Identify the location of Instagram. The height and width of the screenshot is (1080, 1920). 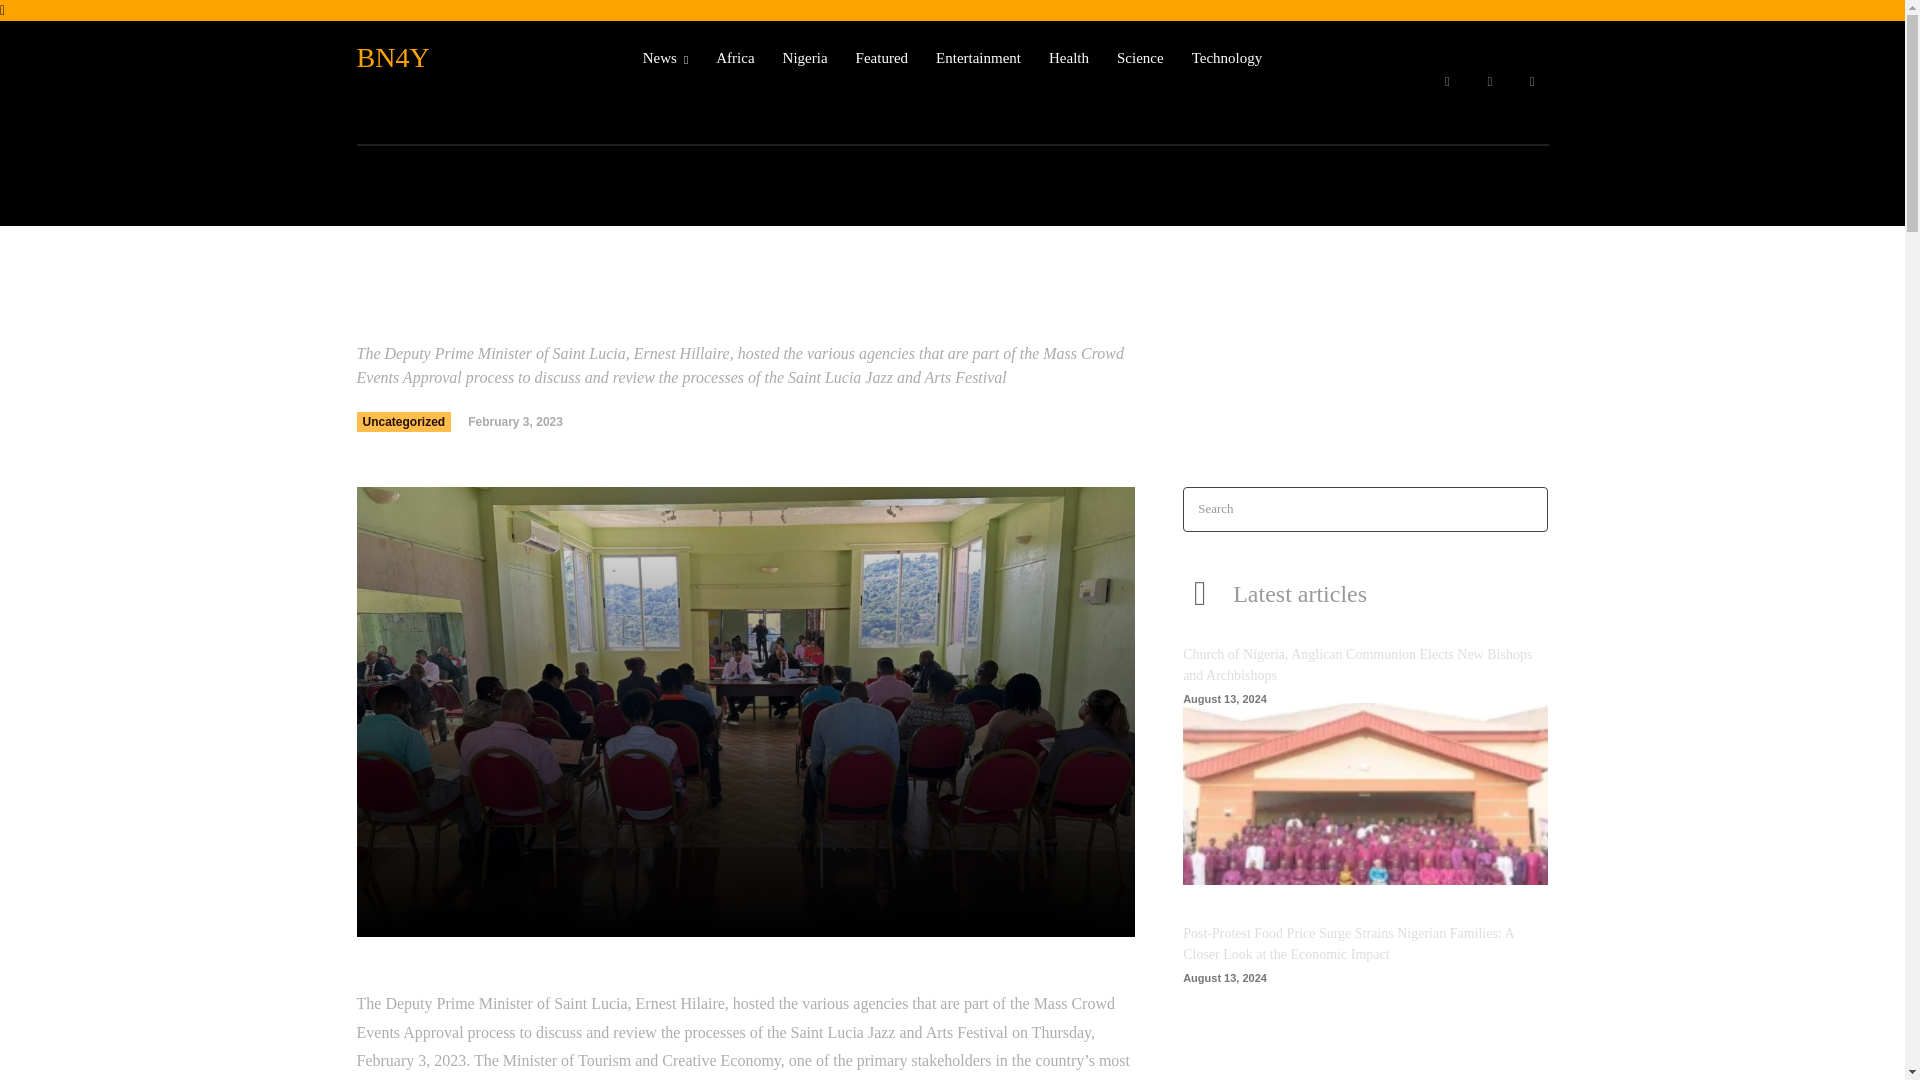
(1490, 82).